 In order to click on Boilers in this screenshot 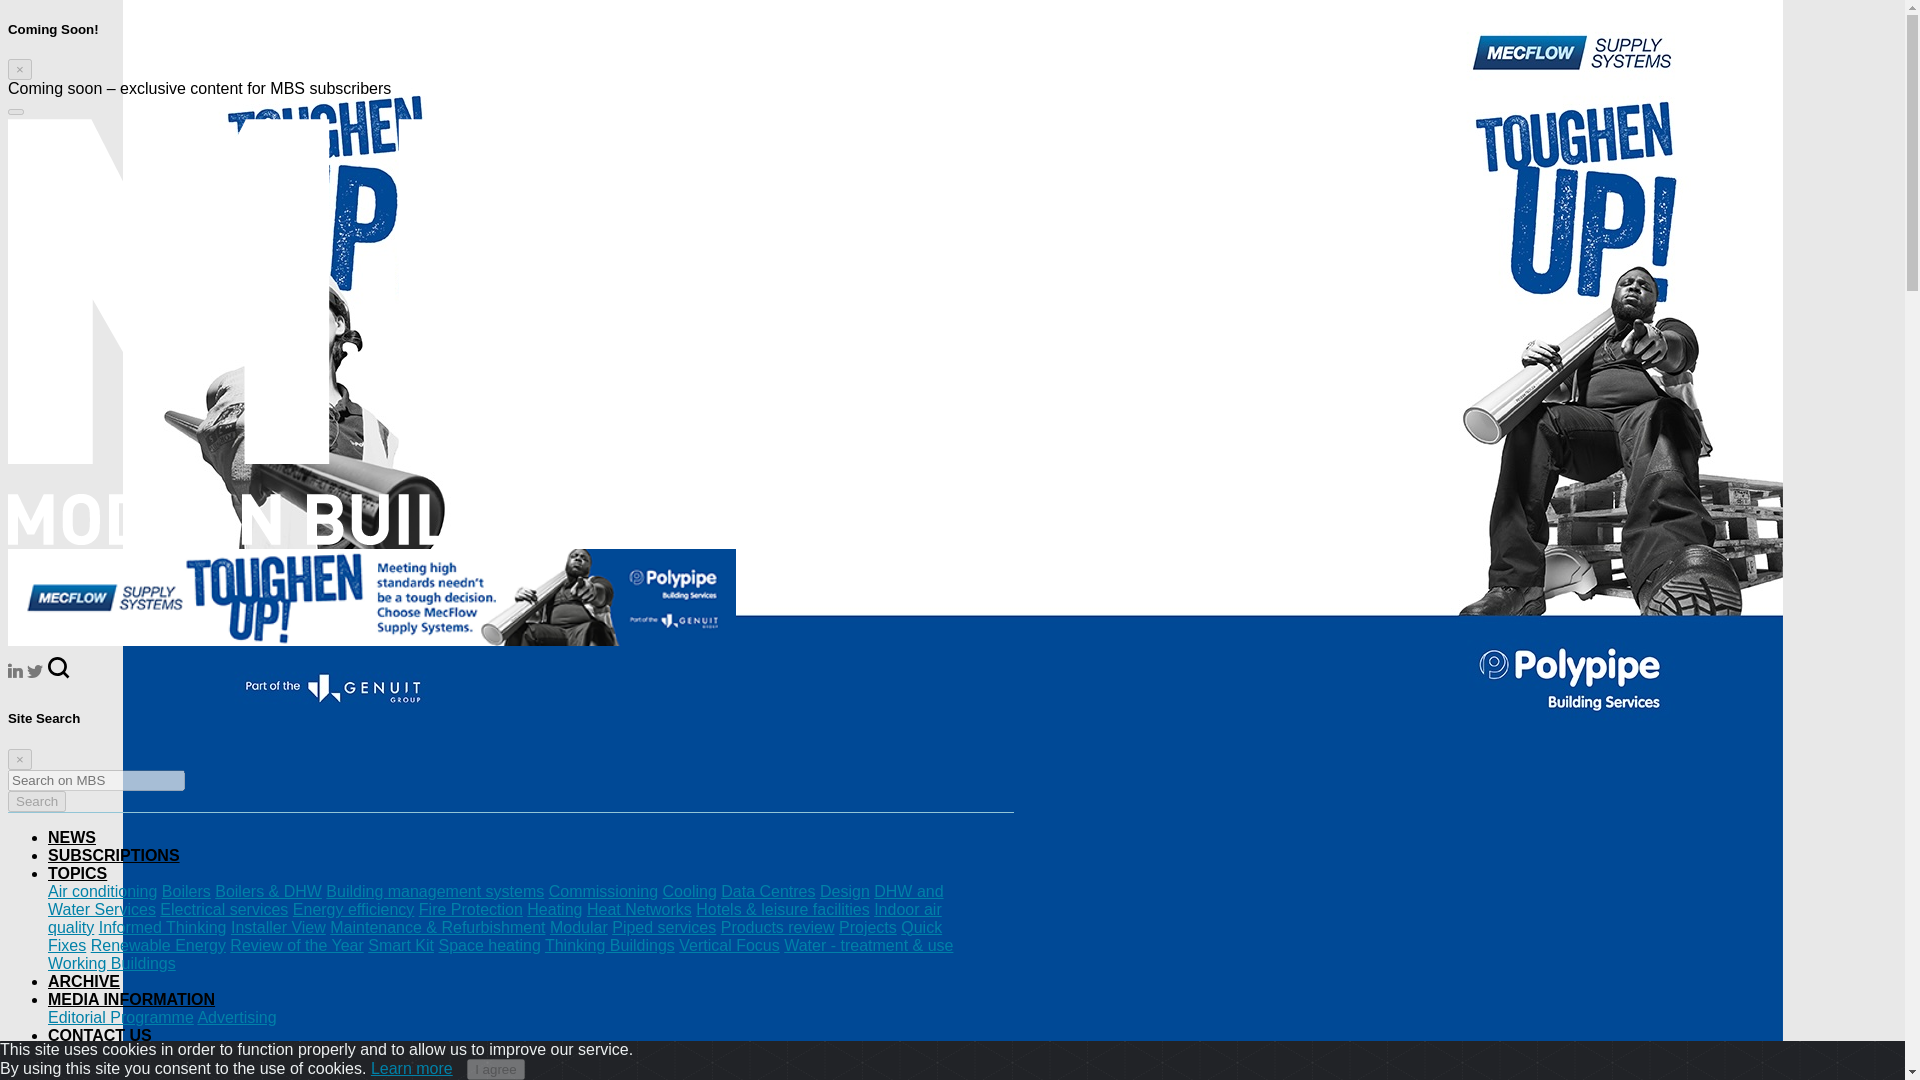, I will do `click(186, 891)`.